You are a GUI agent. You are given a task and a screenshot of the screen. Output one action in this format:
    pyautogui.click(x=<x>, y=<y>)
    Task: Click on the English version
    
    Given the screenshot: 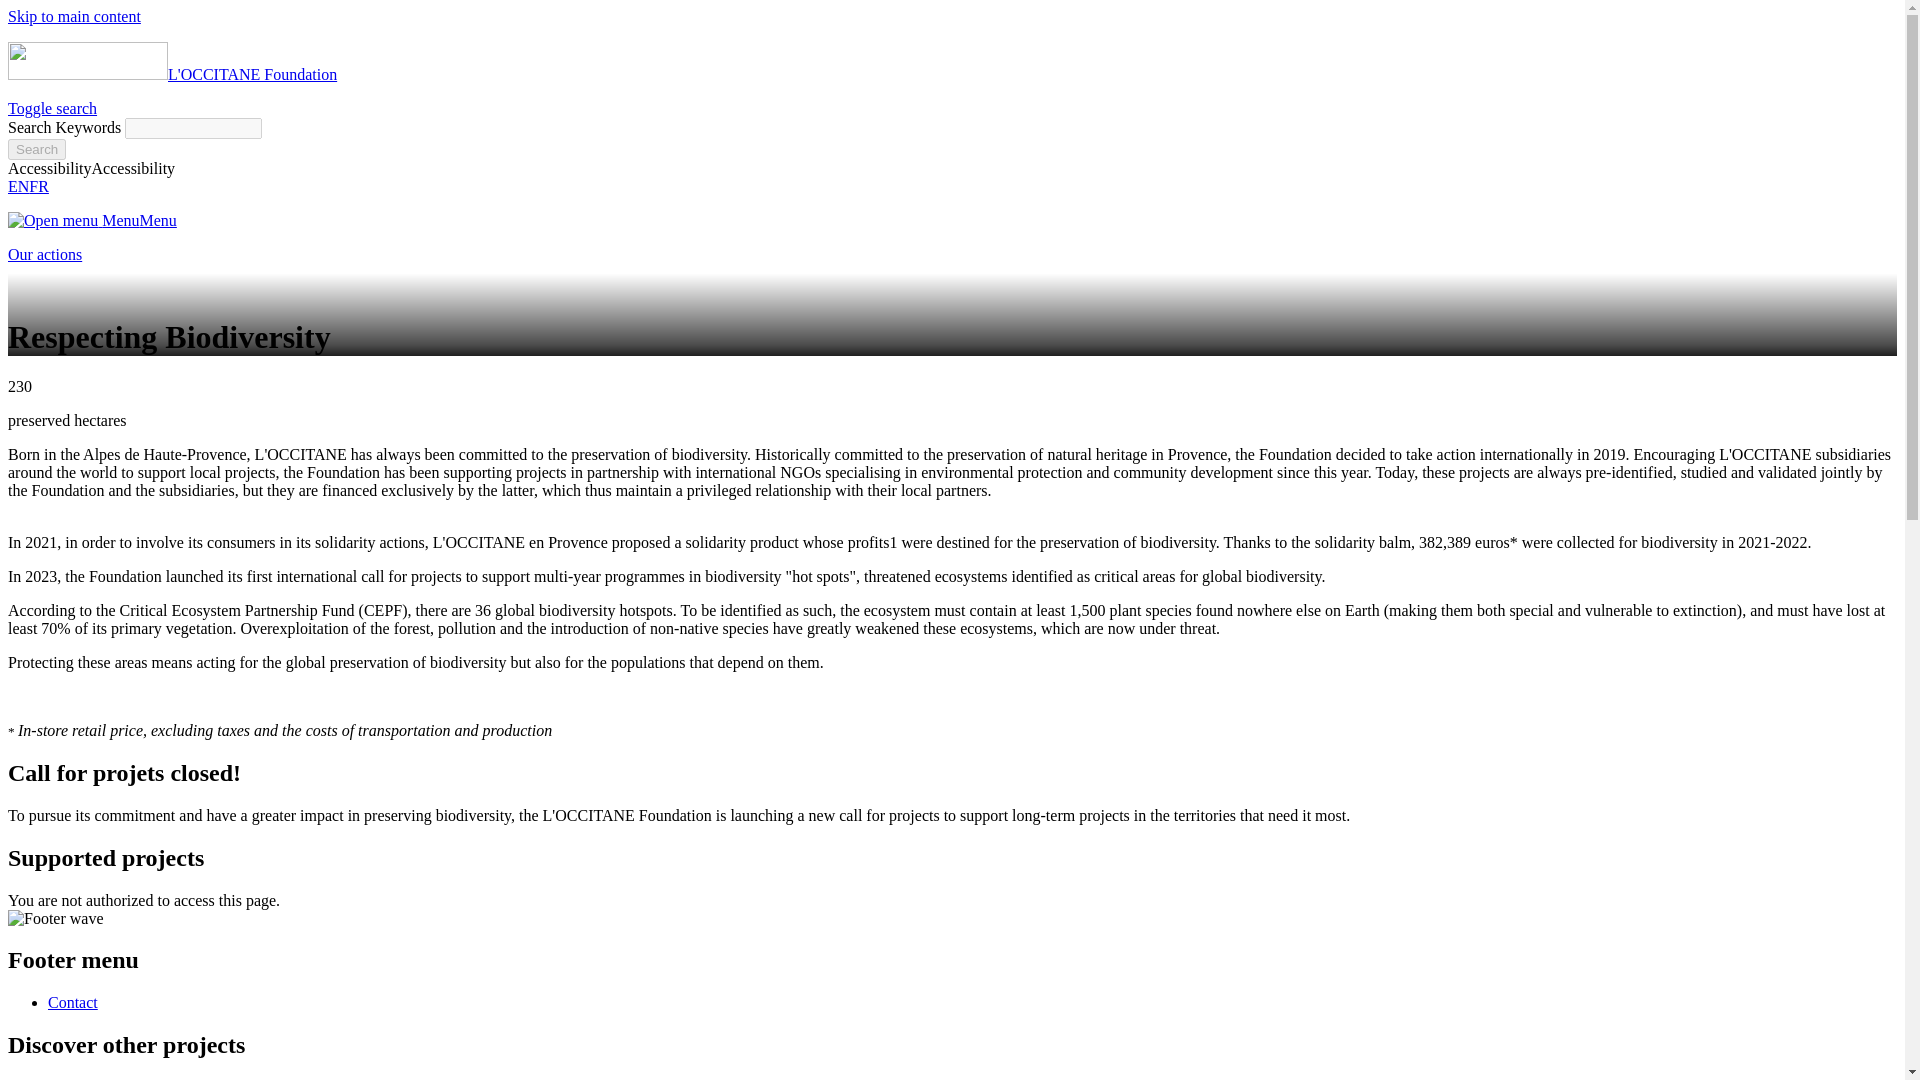 What is the action you would take?
    pyautogui.click(x=18, y=186)
    